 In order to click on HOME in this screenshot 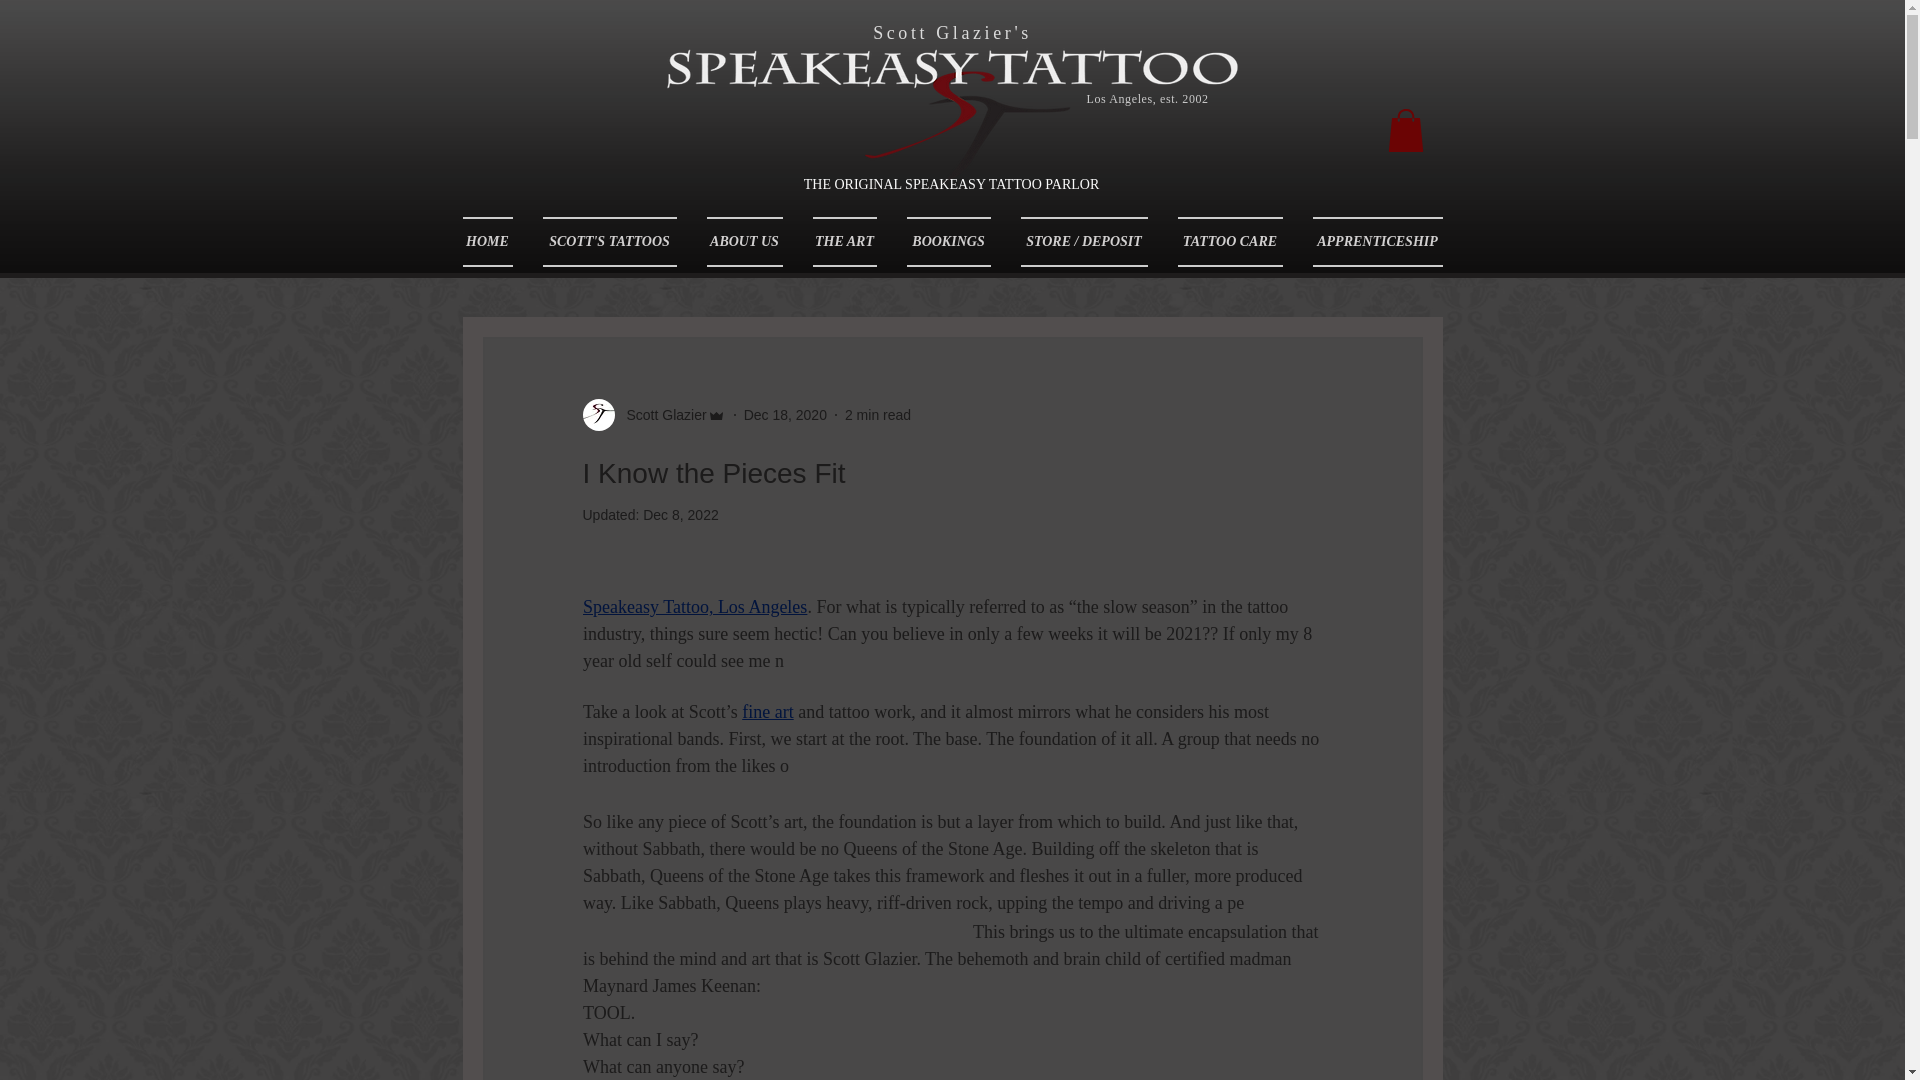, I will do `click(494, 242)`.